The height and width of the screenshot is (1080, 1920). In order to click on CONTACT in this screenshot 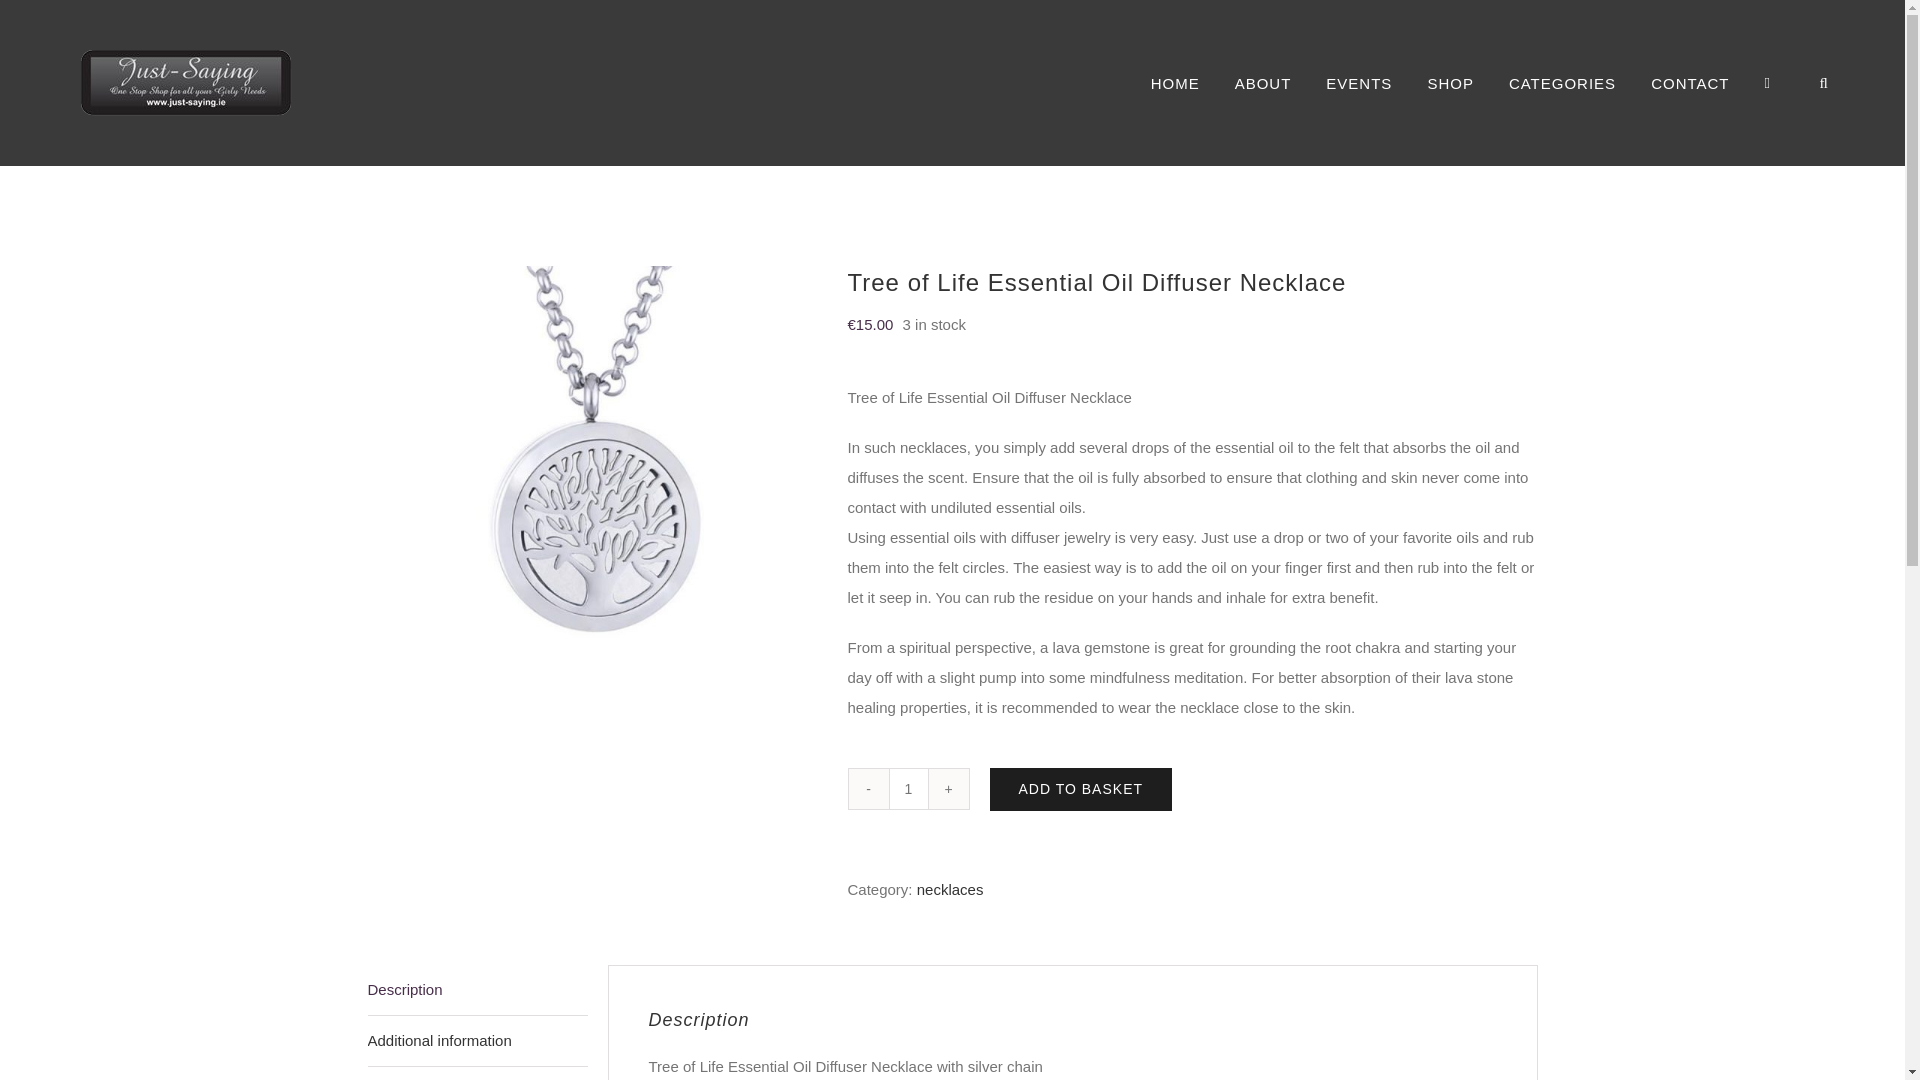, I will do `click(1690, 82)`.